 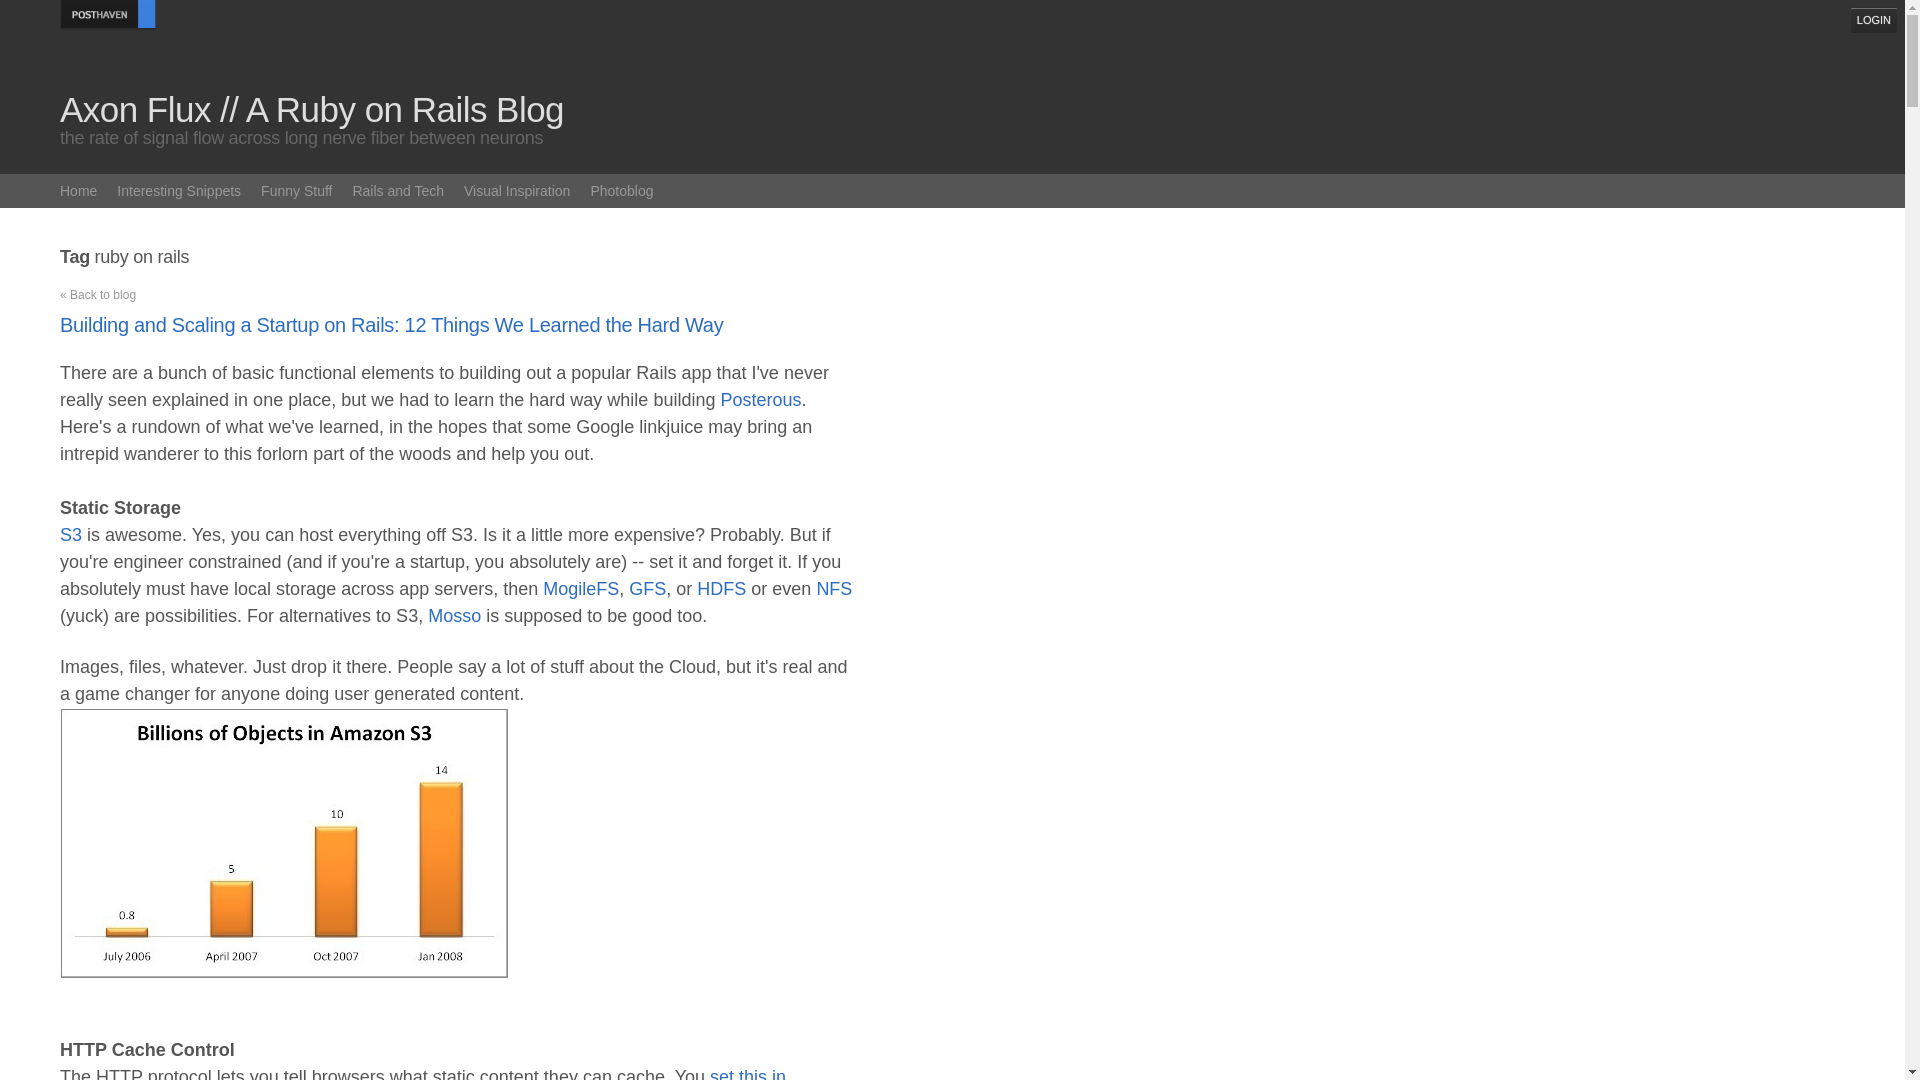 I want to click on Interesting Snippets, so click(x=179, y=190).